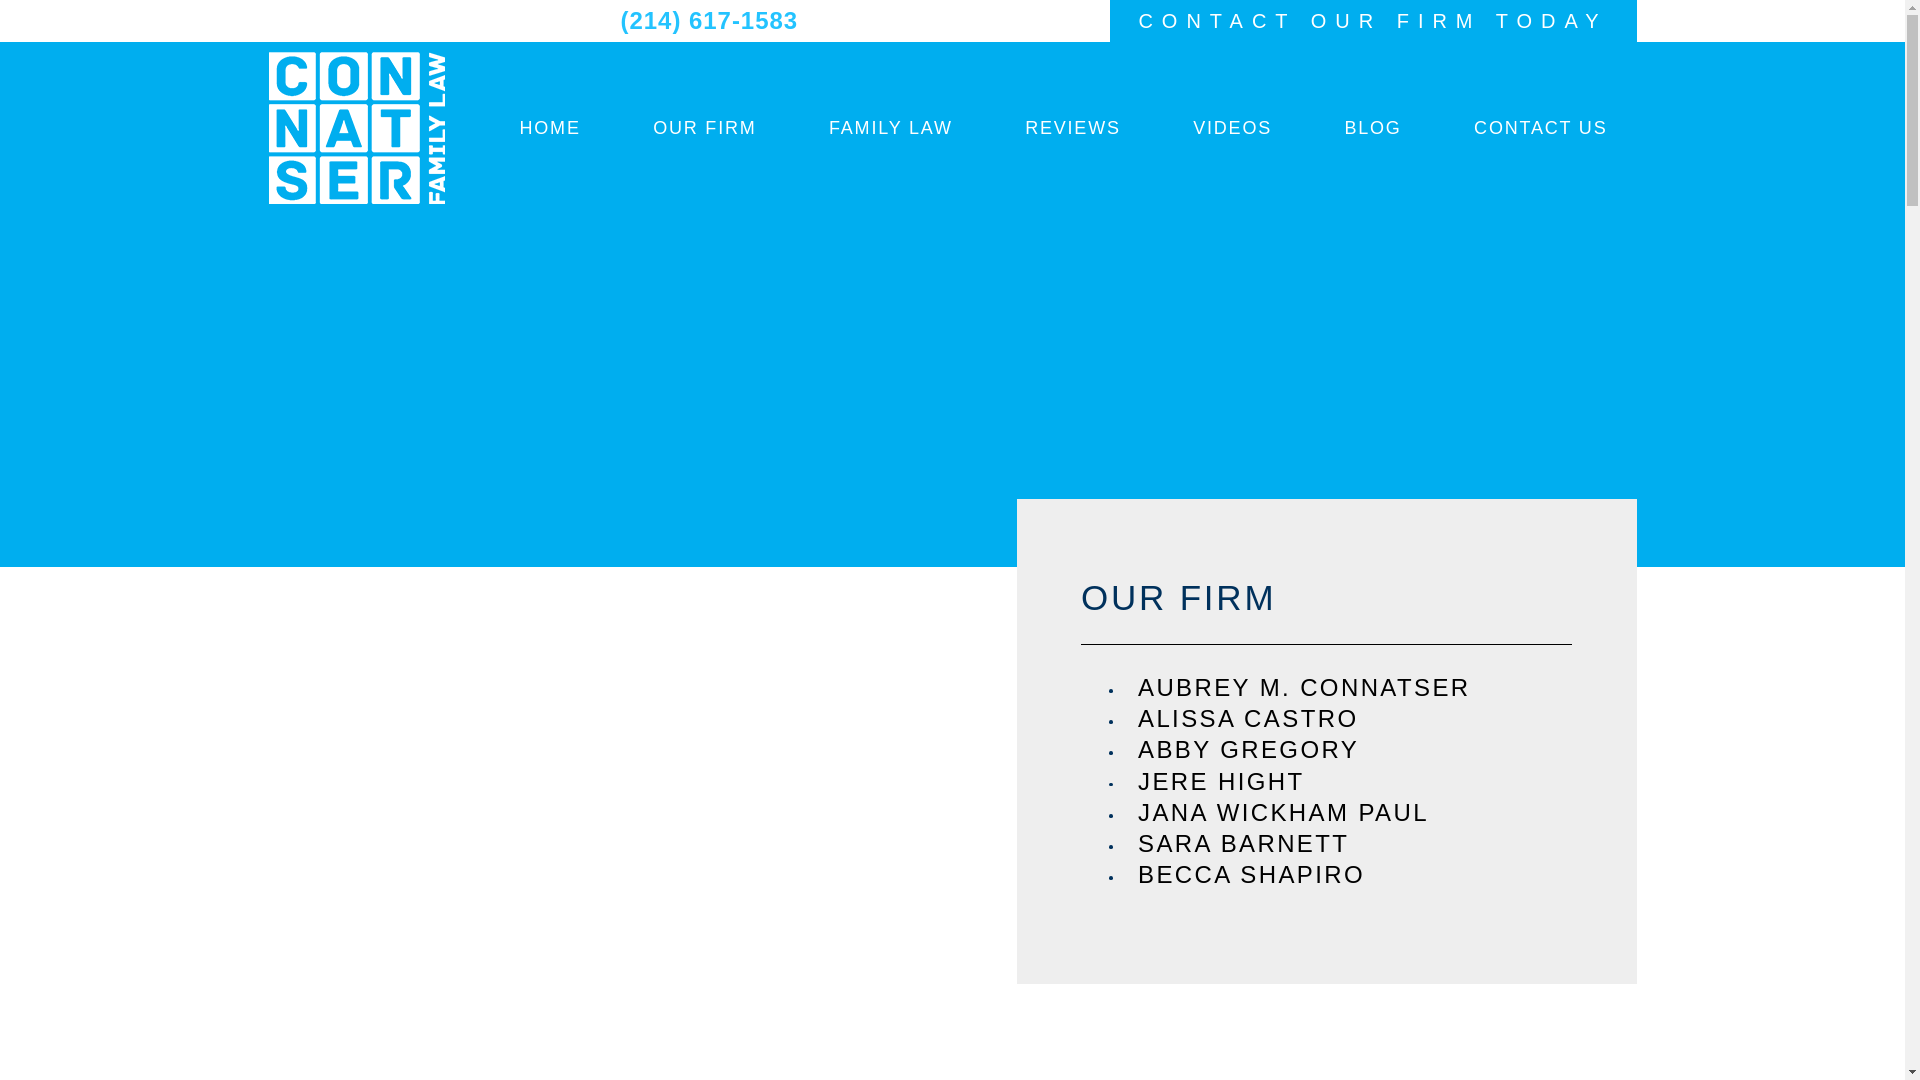 This screenshot has width=1920, height=1080. Describe the element at coordinates (1232, 128) in the screenshot. I see `VIDEOS` at that location.